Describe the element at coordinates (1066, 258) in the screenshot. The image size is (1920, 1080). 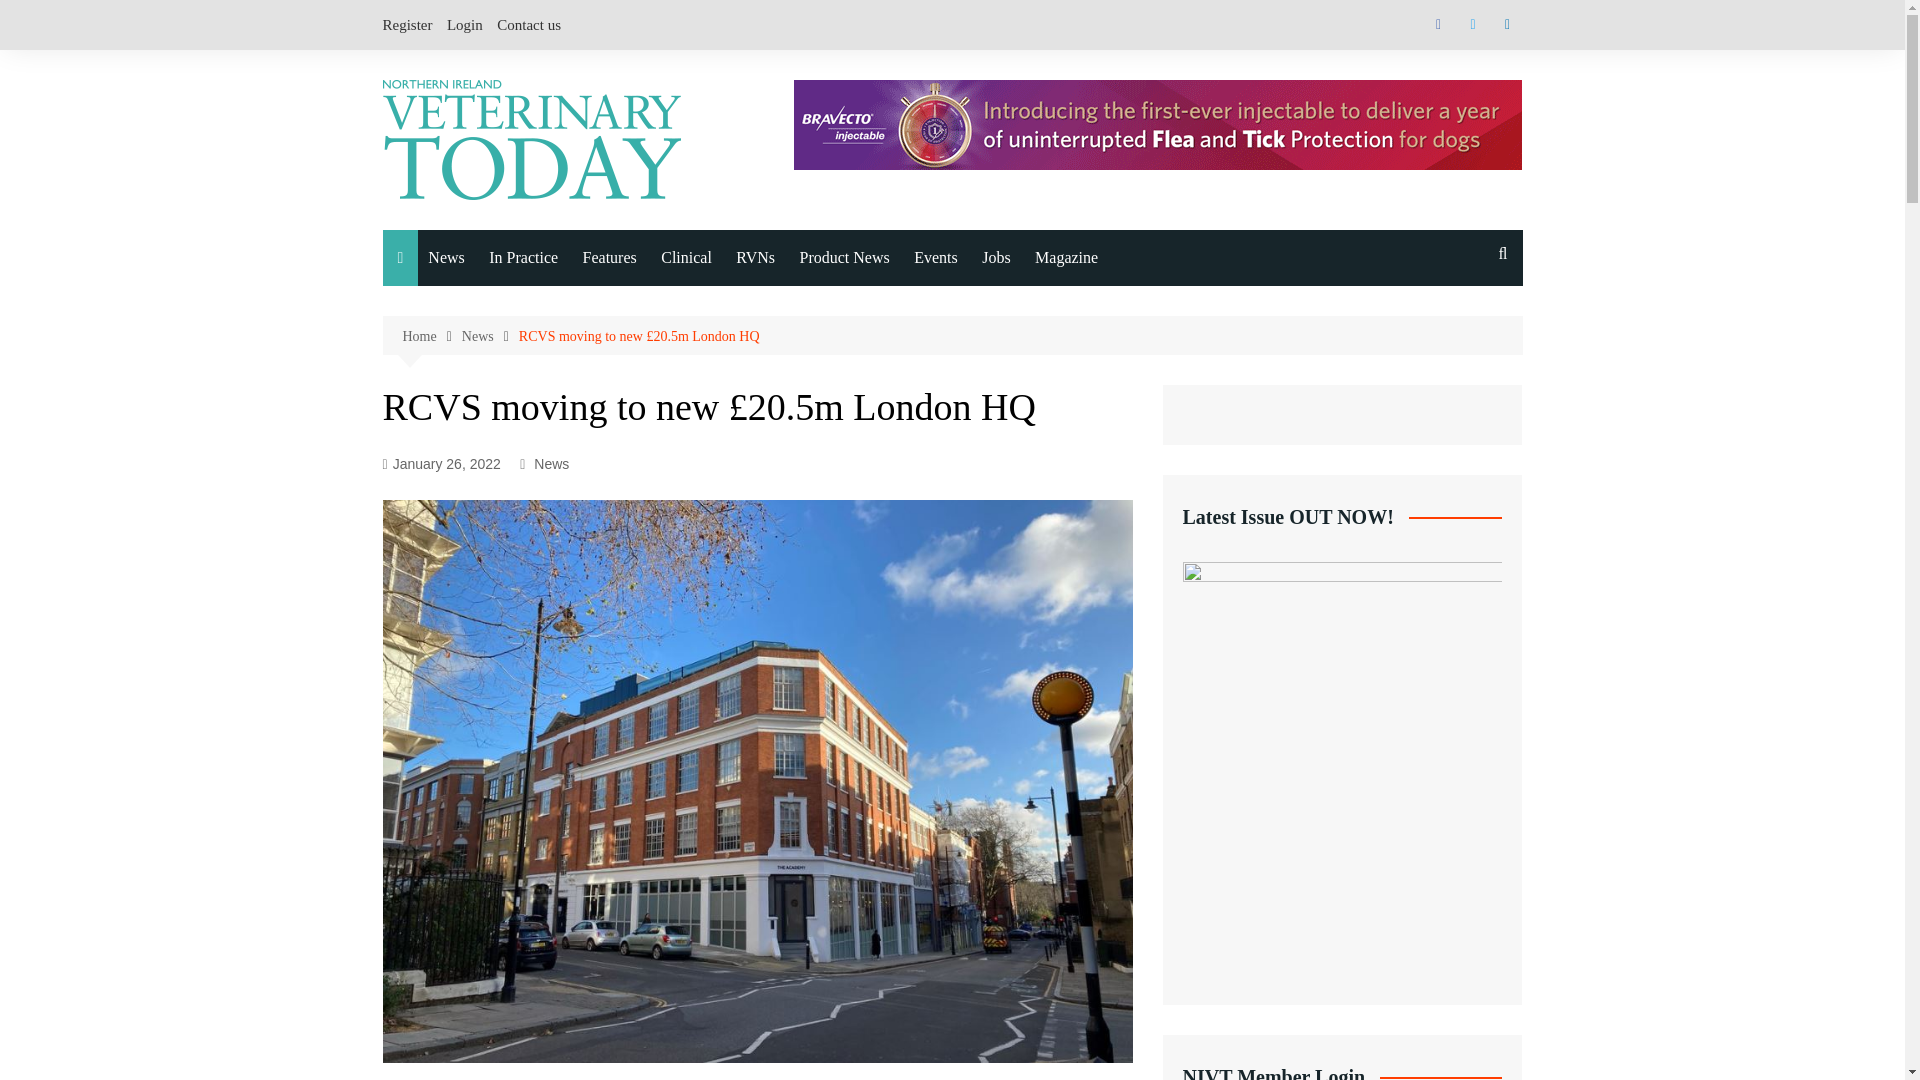
I see `Magazine` at that location.